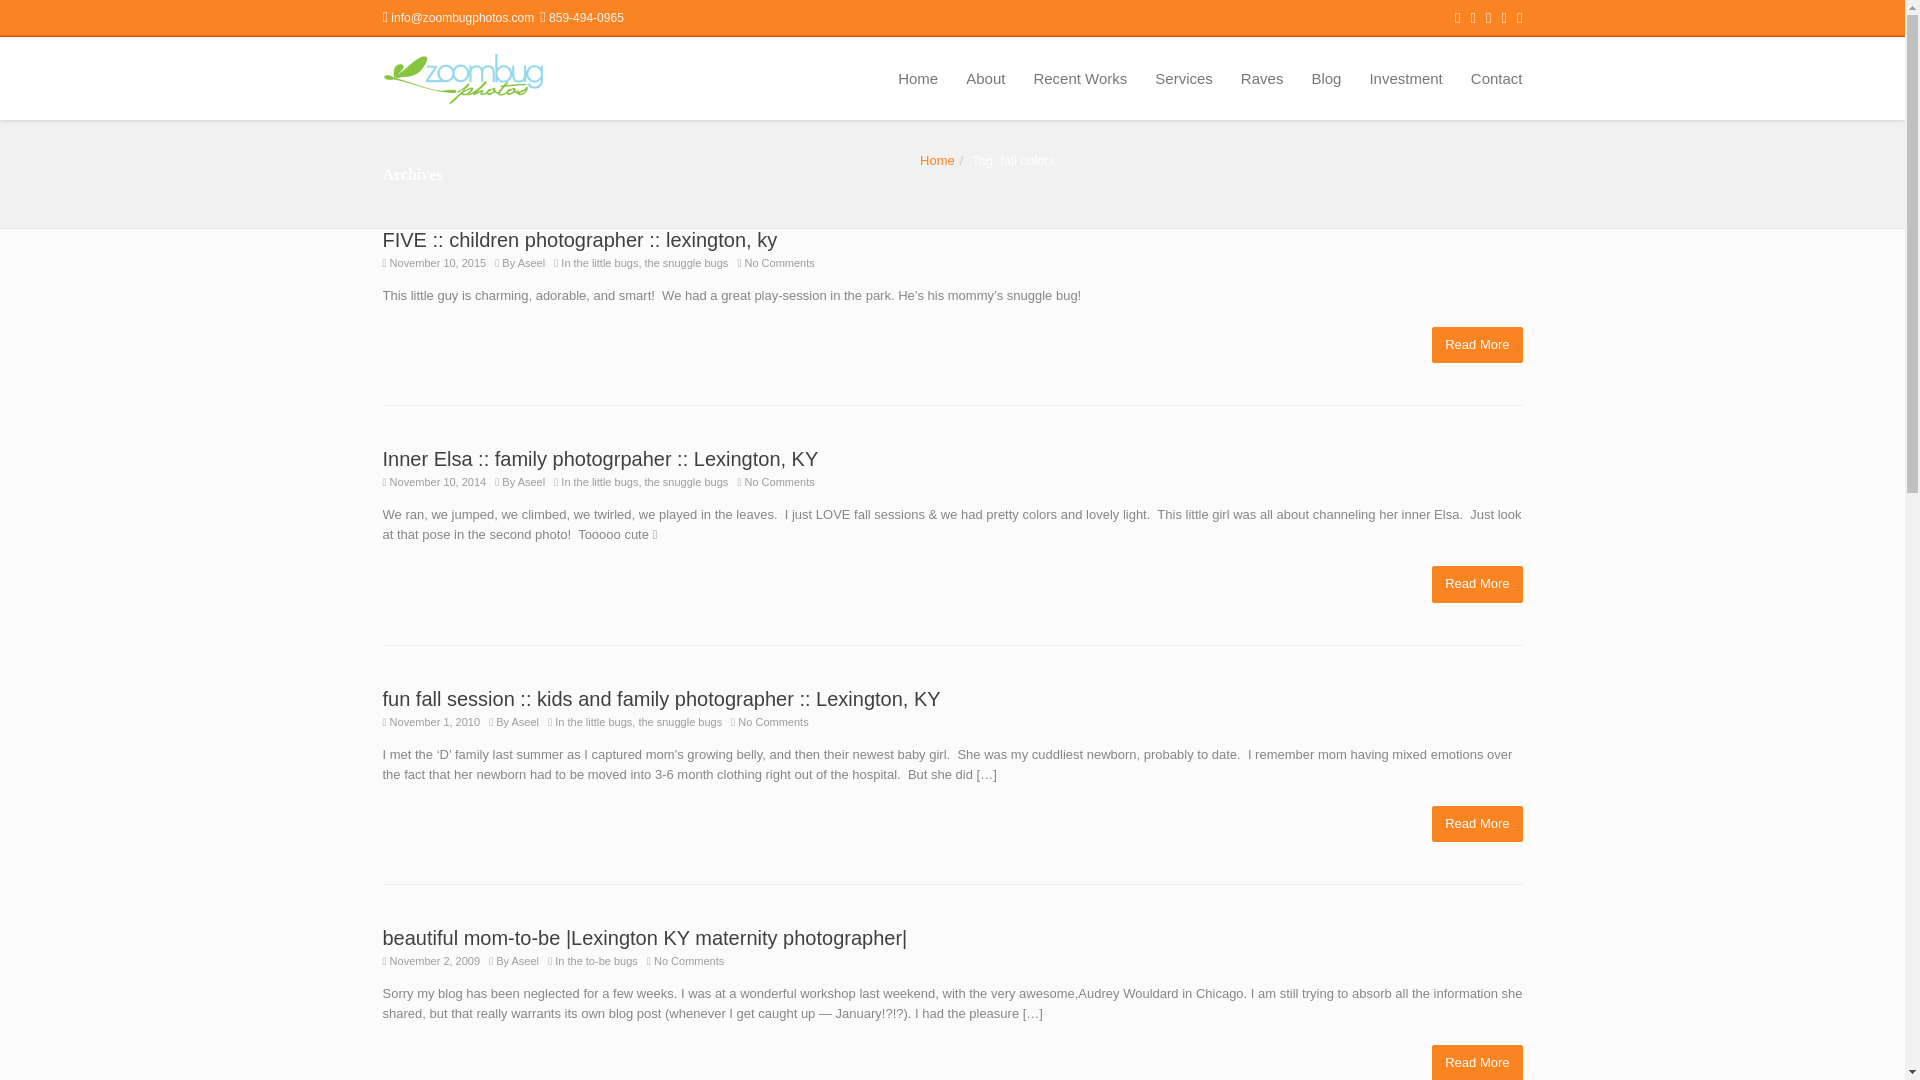  Describe the element at coordinates (606, 262) in the screenshot. I see `the little bugs` at that location.